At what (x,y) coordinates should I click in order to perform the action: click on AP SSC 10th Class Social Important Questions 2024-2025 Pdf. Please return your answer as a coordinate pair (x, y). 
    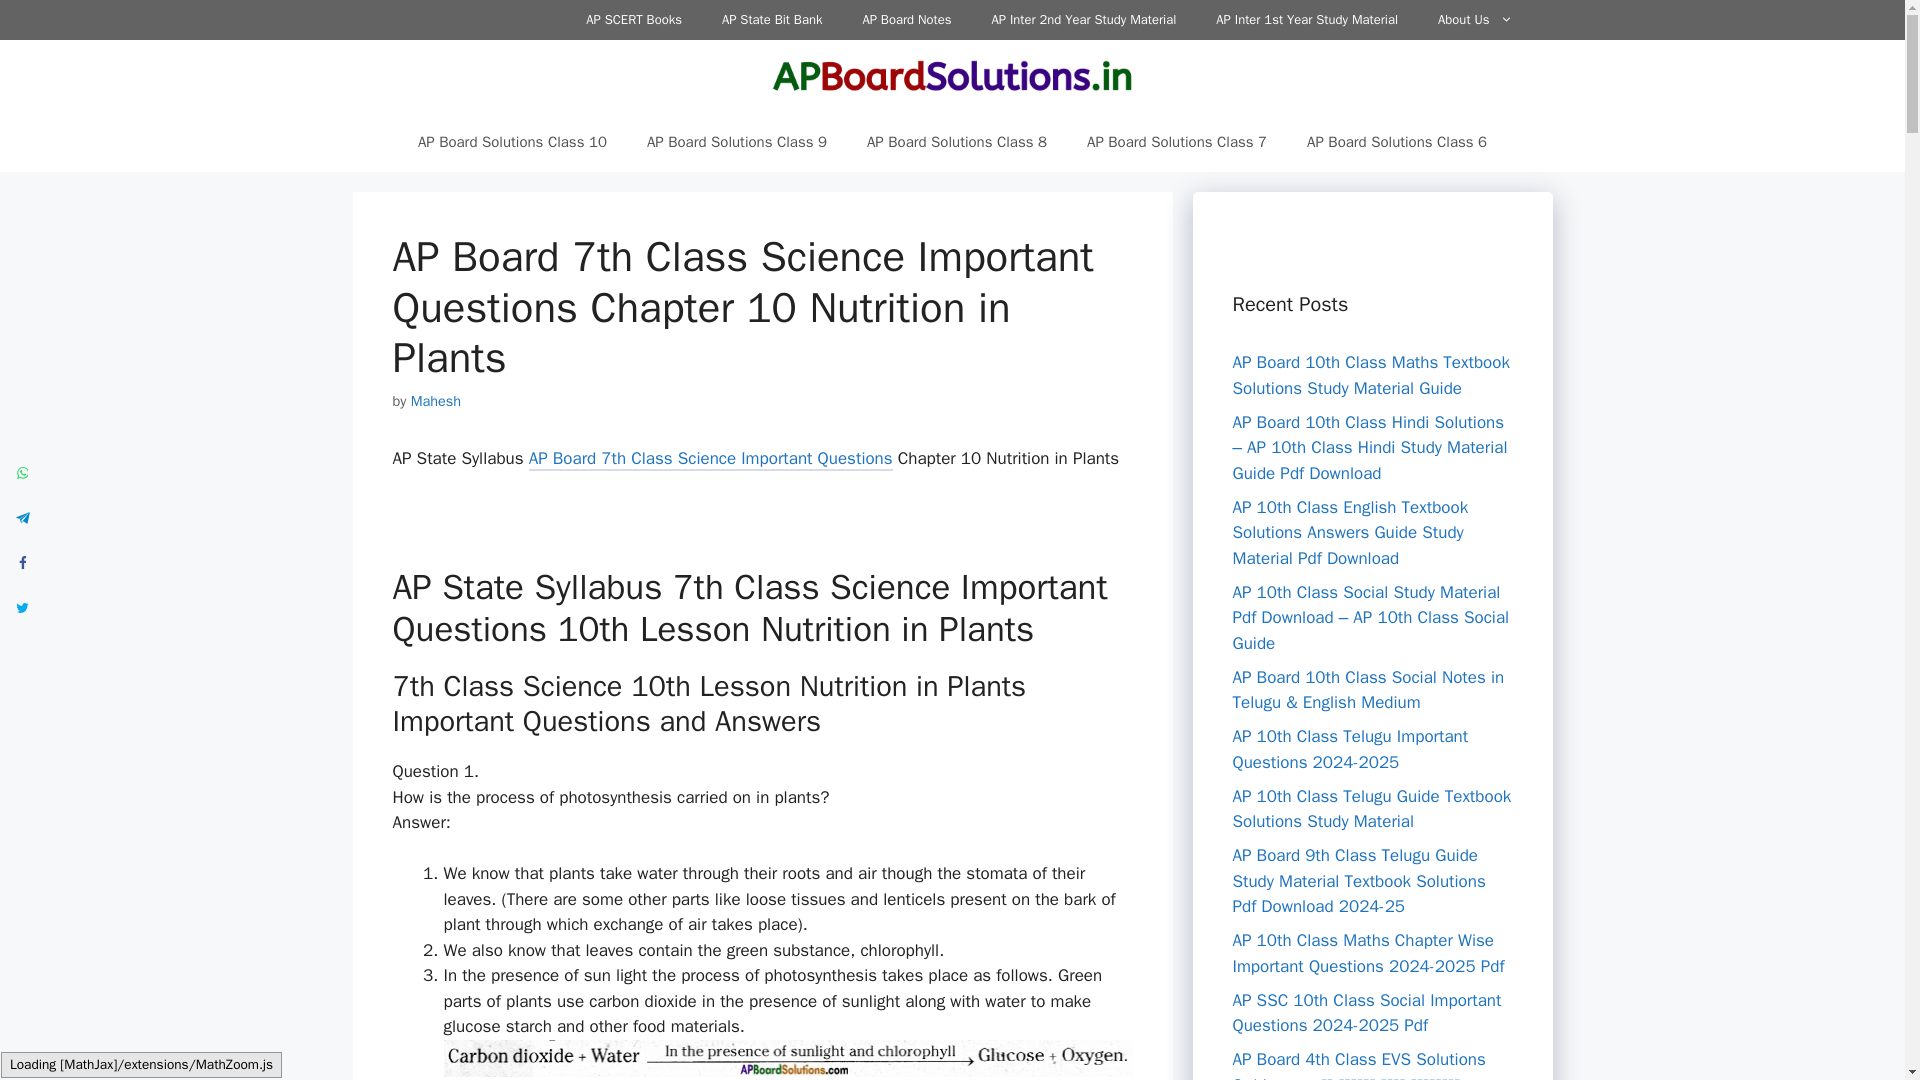
    Looking at the image, I should click on (1366, 1013).